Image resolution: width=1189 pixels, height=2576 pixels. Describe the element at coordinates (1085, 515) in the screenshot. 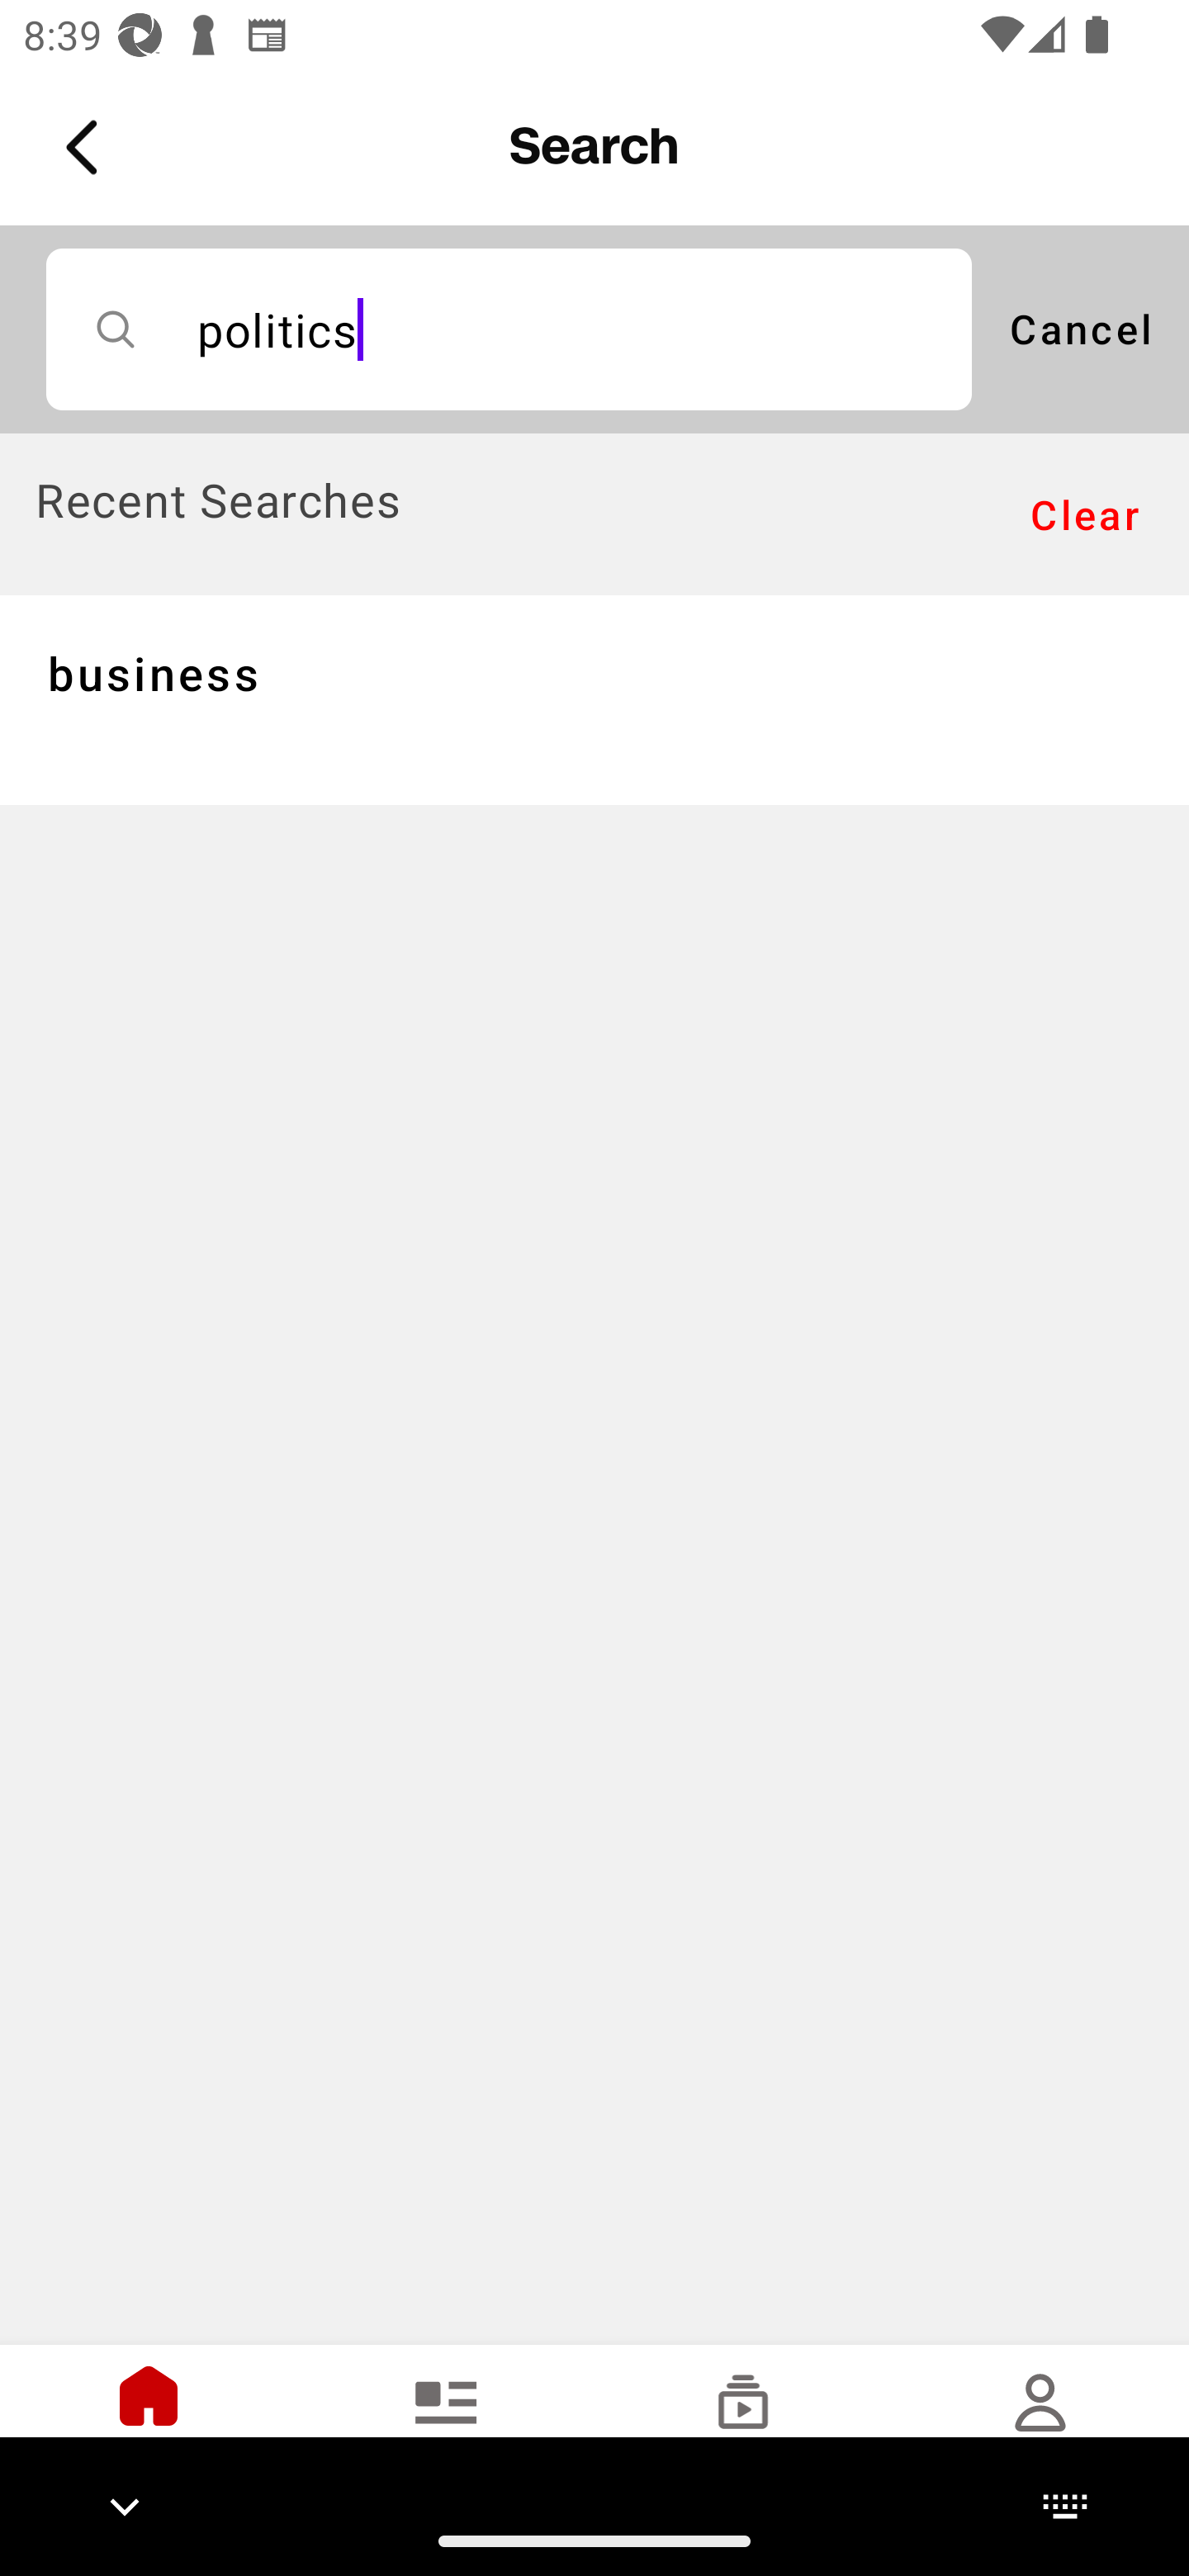

I see `Clear` at that location.